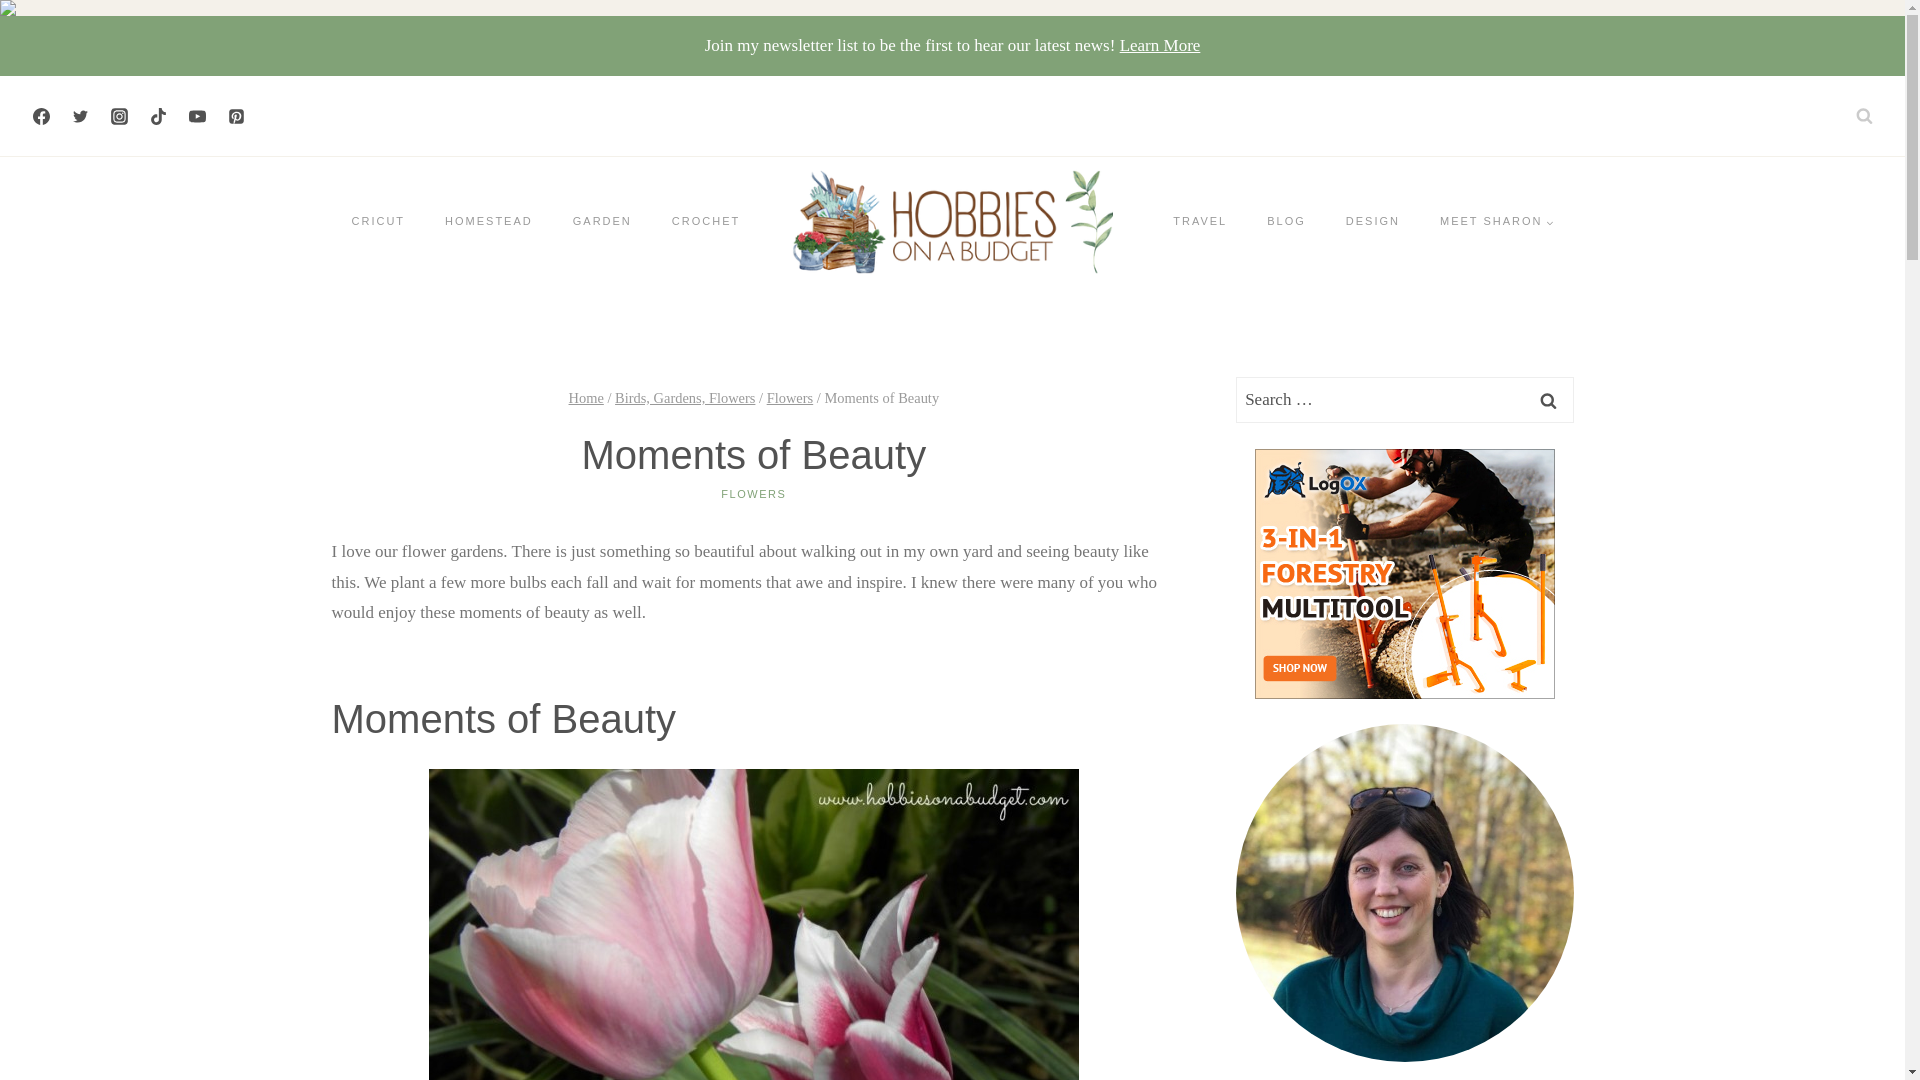 The width and height of the screenshot is (1920, 1080). Describe the element at coordinates (1549, 400) in the screenshot. I see `Search` at that location.